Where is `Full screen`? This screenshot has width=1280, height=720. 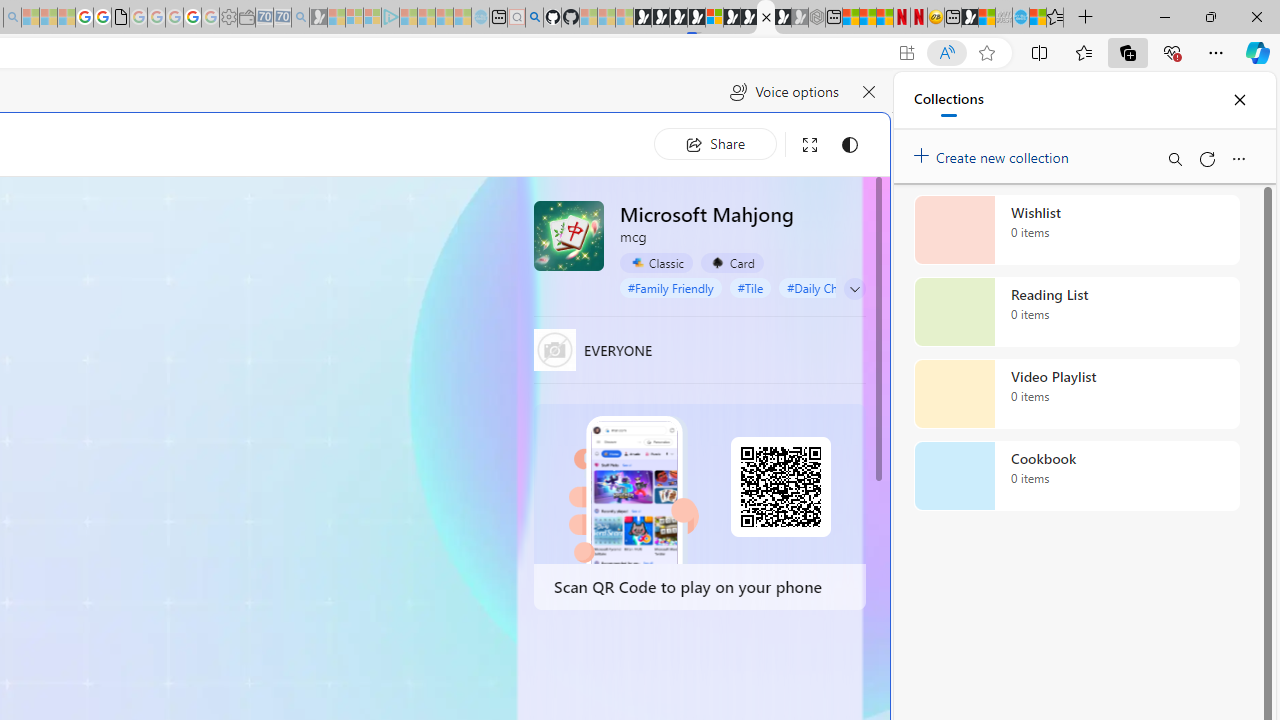
Full screen is located at coordinates (810, 144).